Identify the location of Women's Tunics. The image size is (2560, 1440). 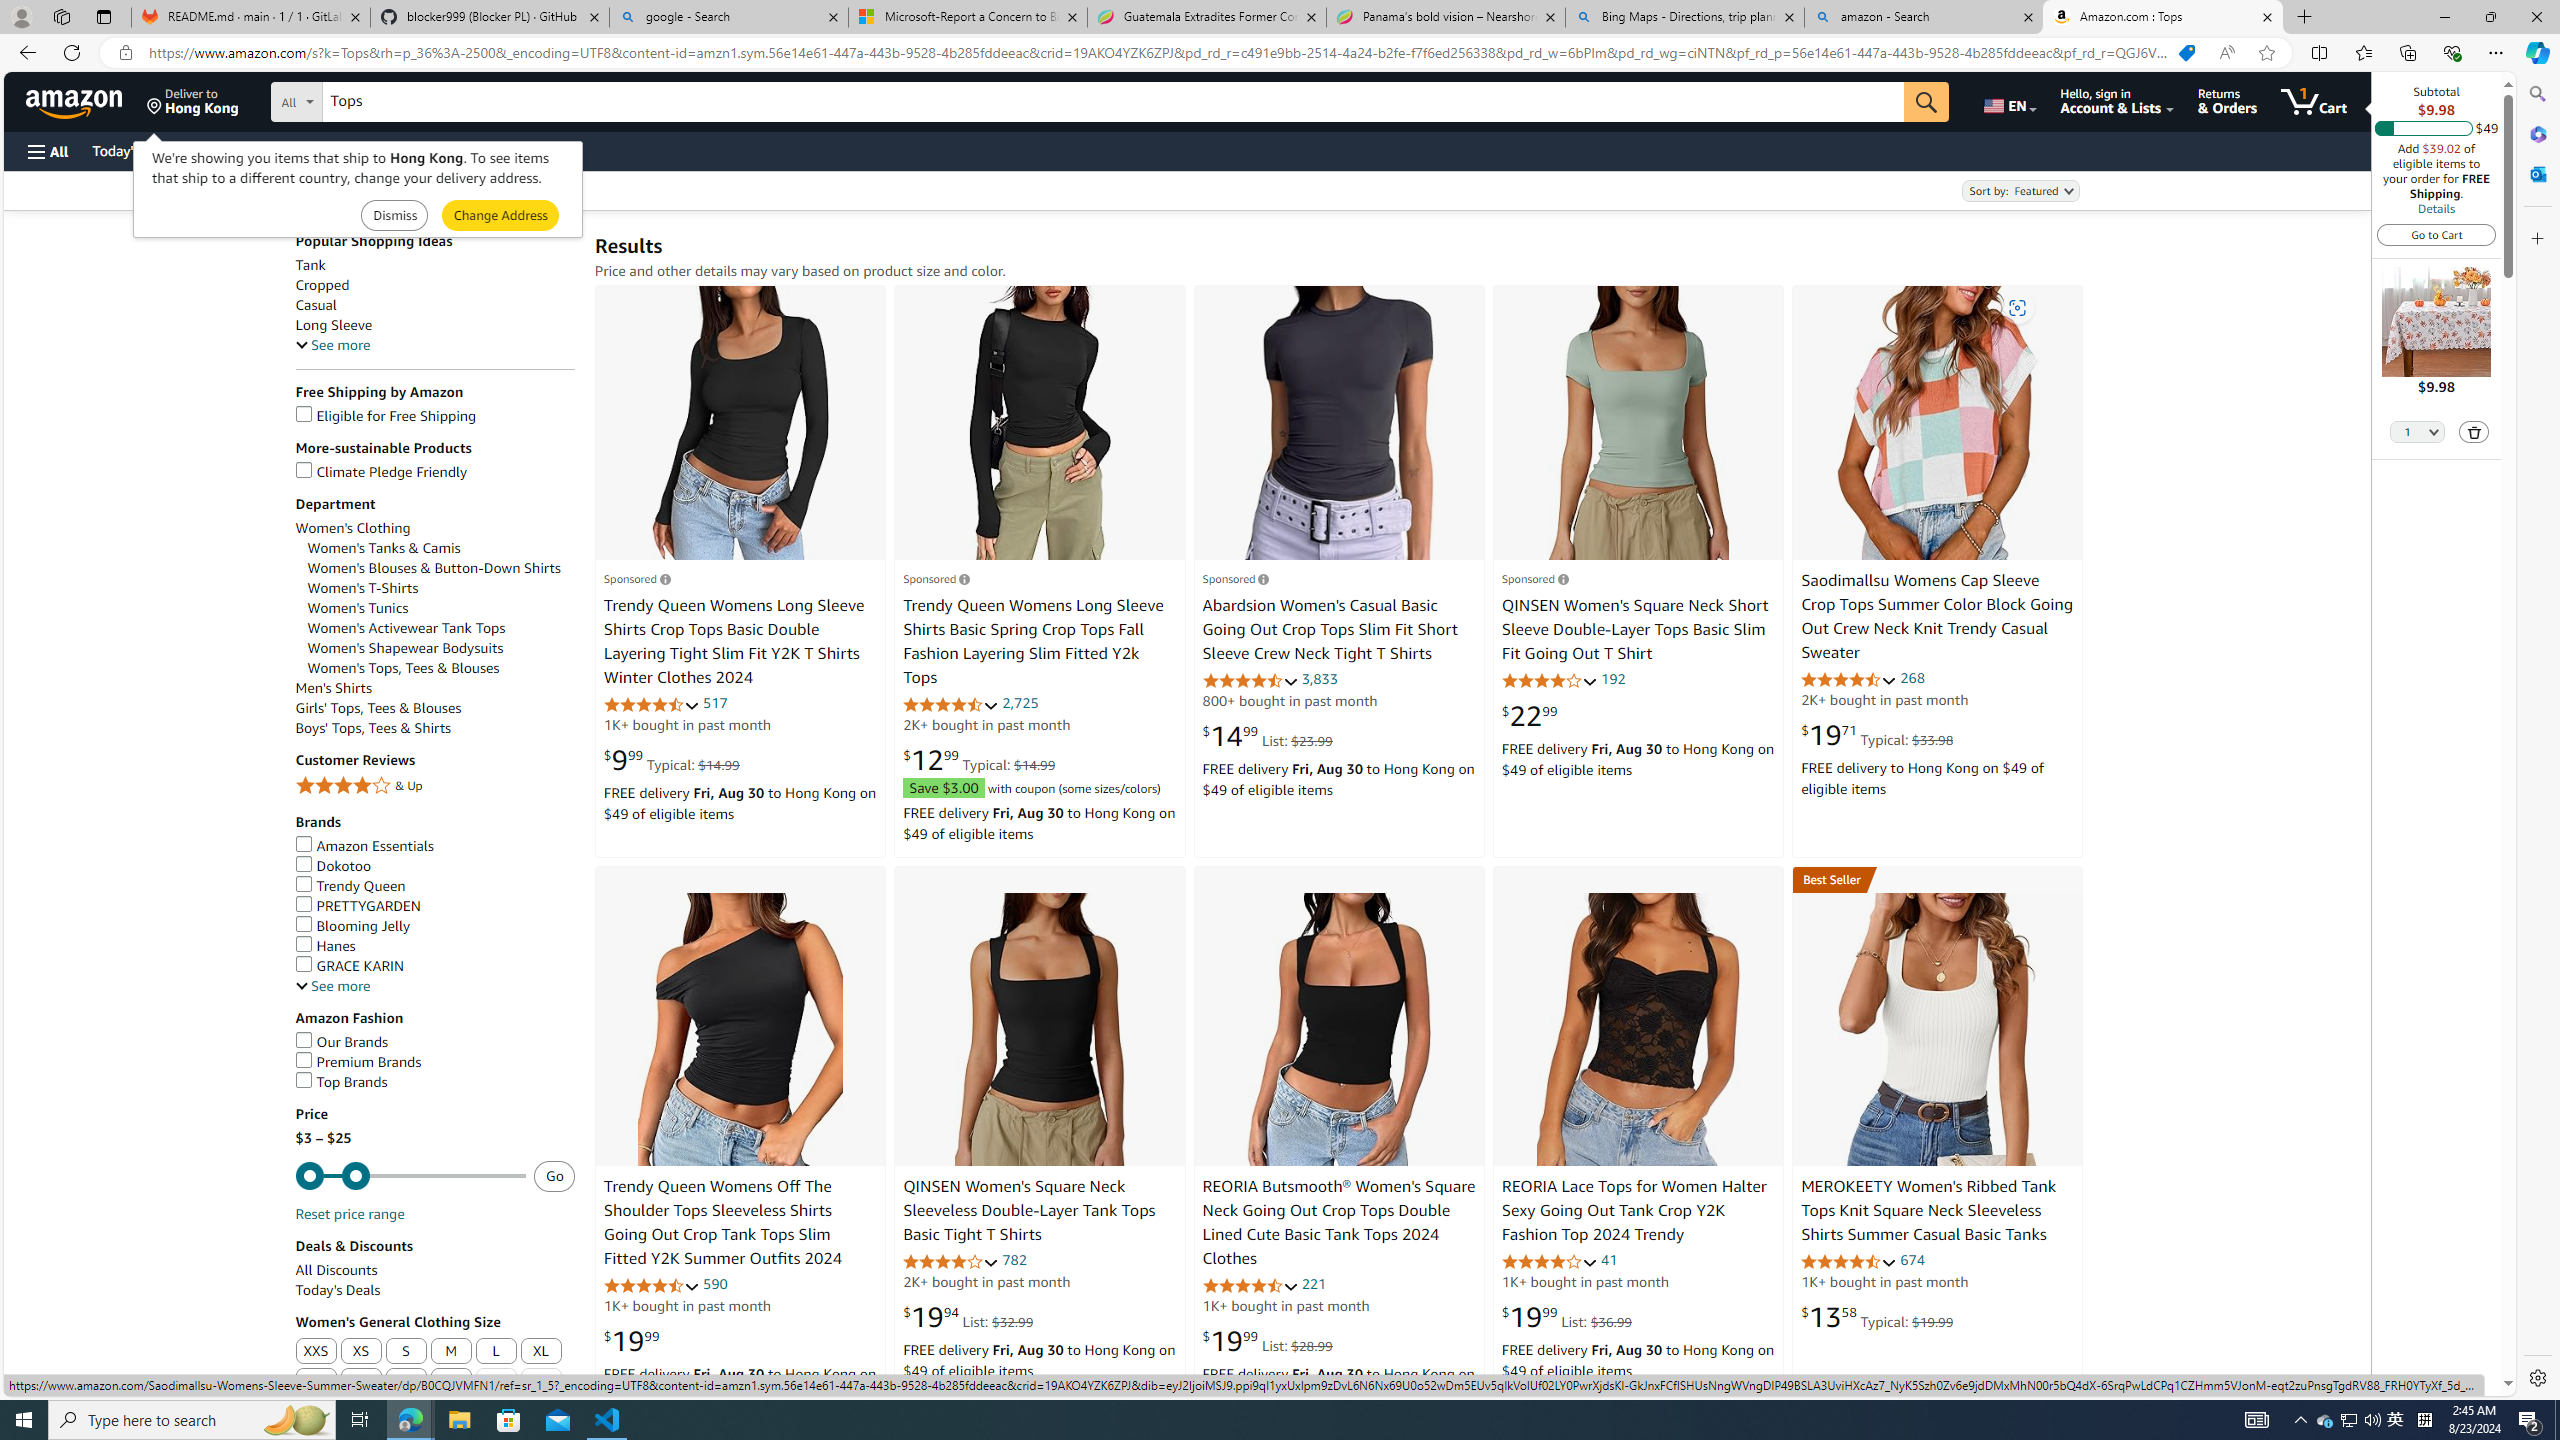
(358, 608).